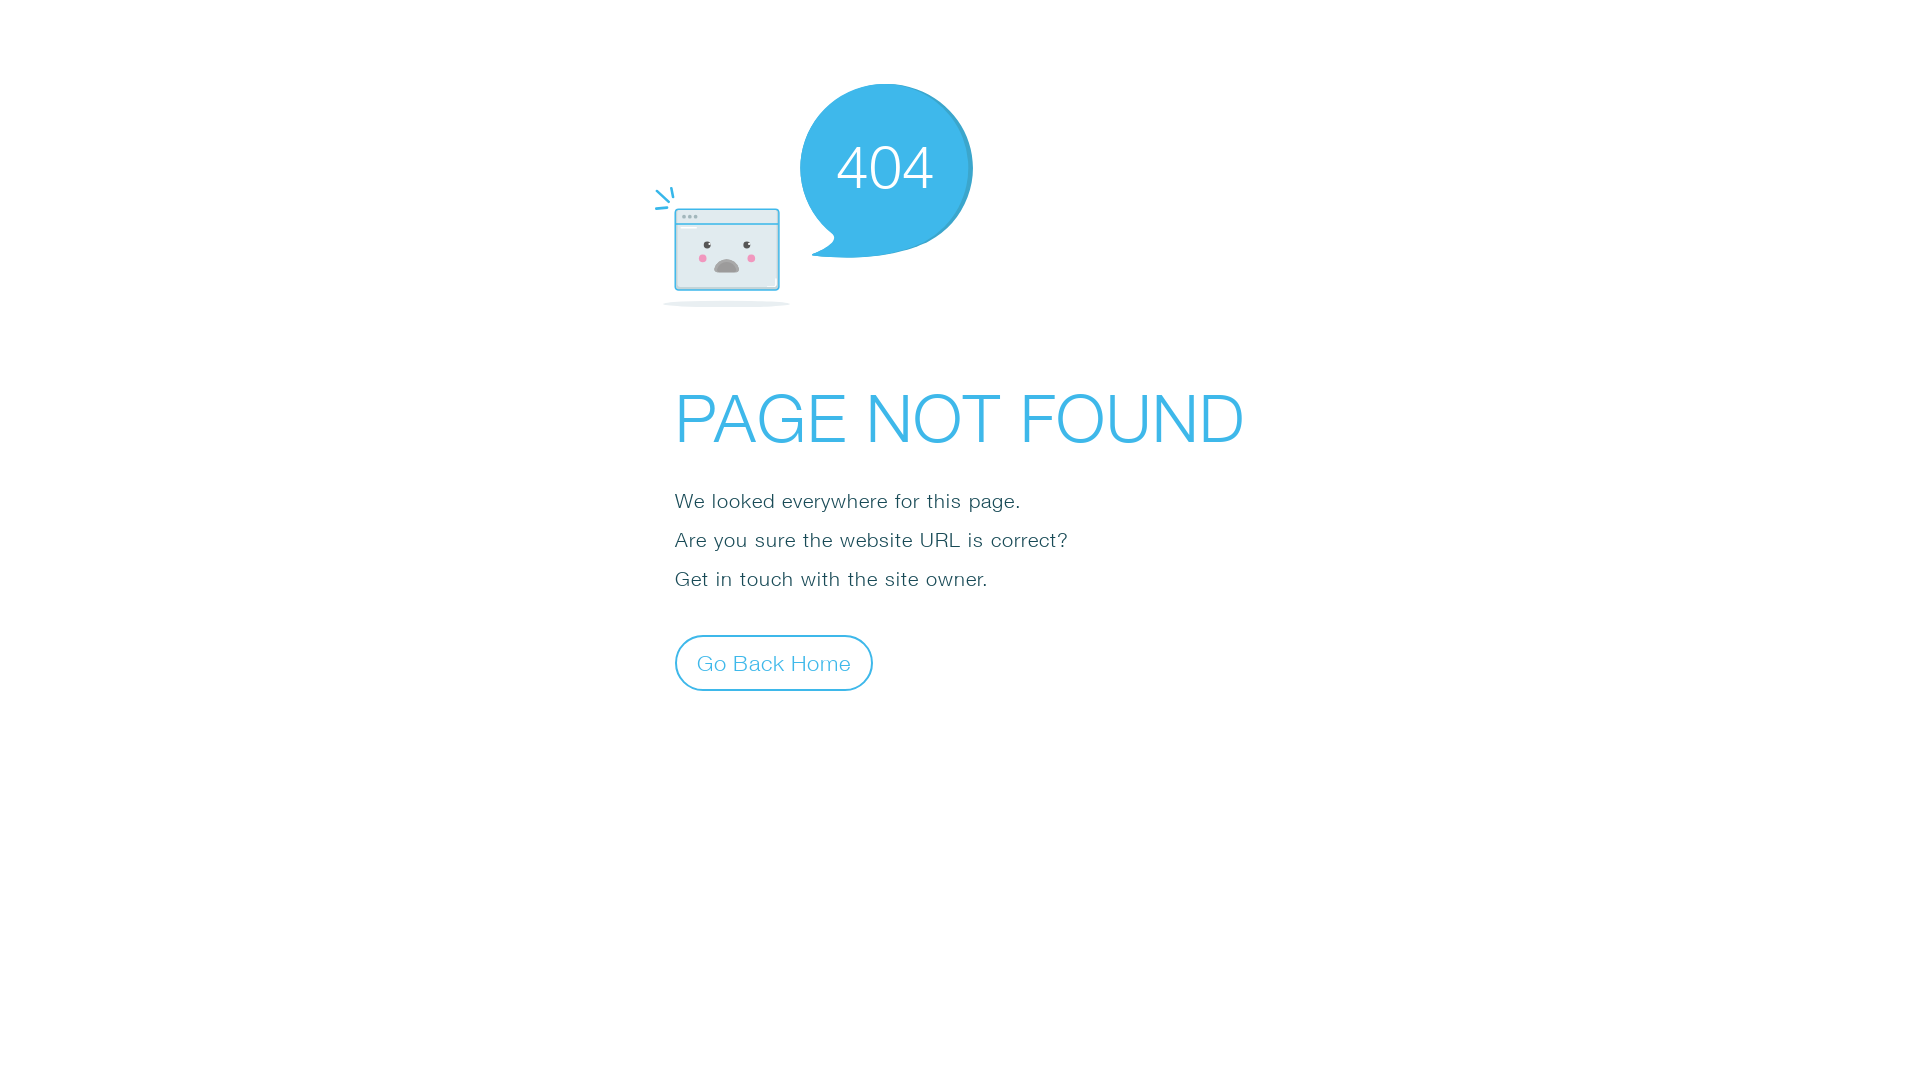 The height and width of the screenshot is (1080, 1920). What do you see at coordinates (774, 662) in the screenshot?
I see `Go Back Home` at bounding box center [774, 662].